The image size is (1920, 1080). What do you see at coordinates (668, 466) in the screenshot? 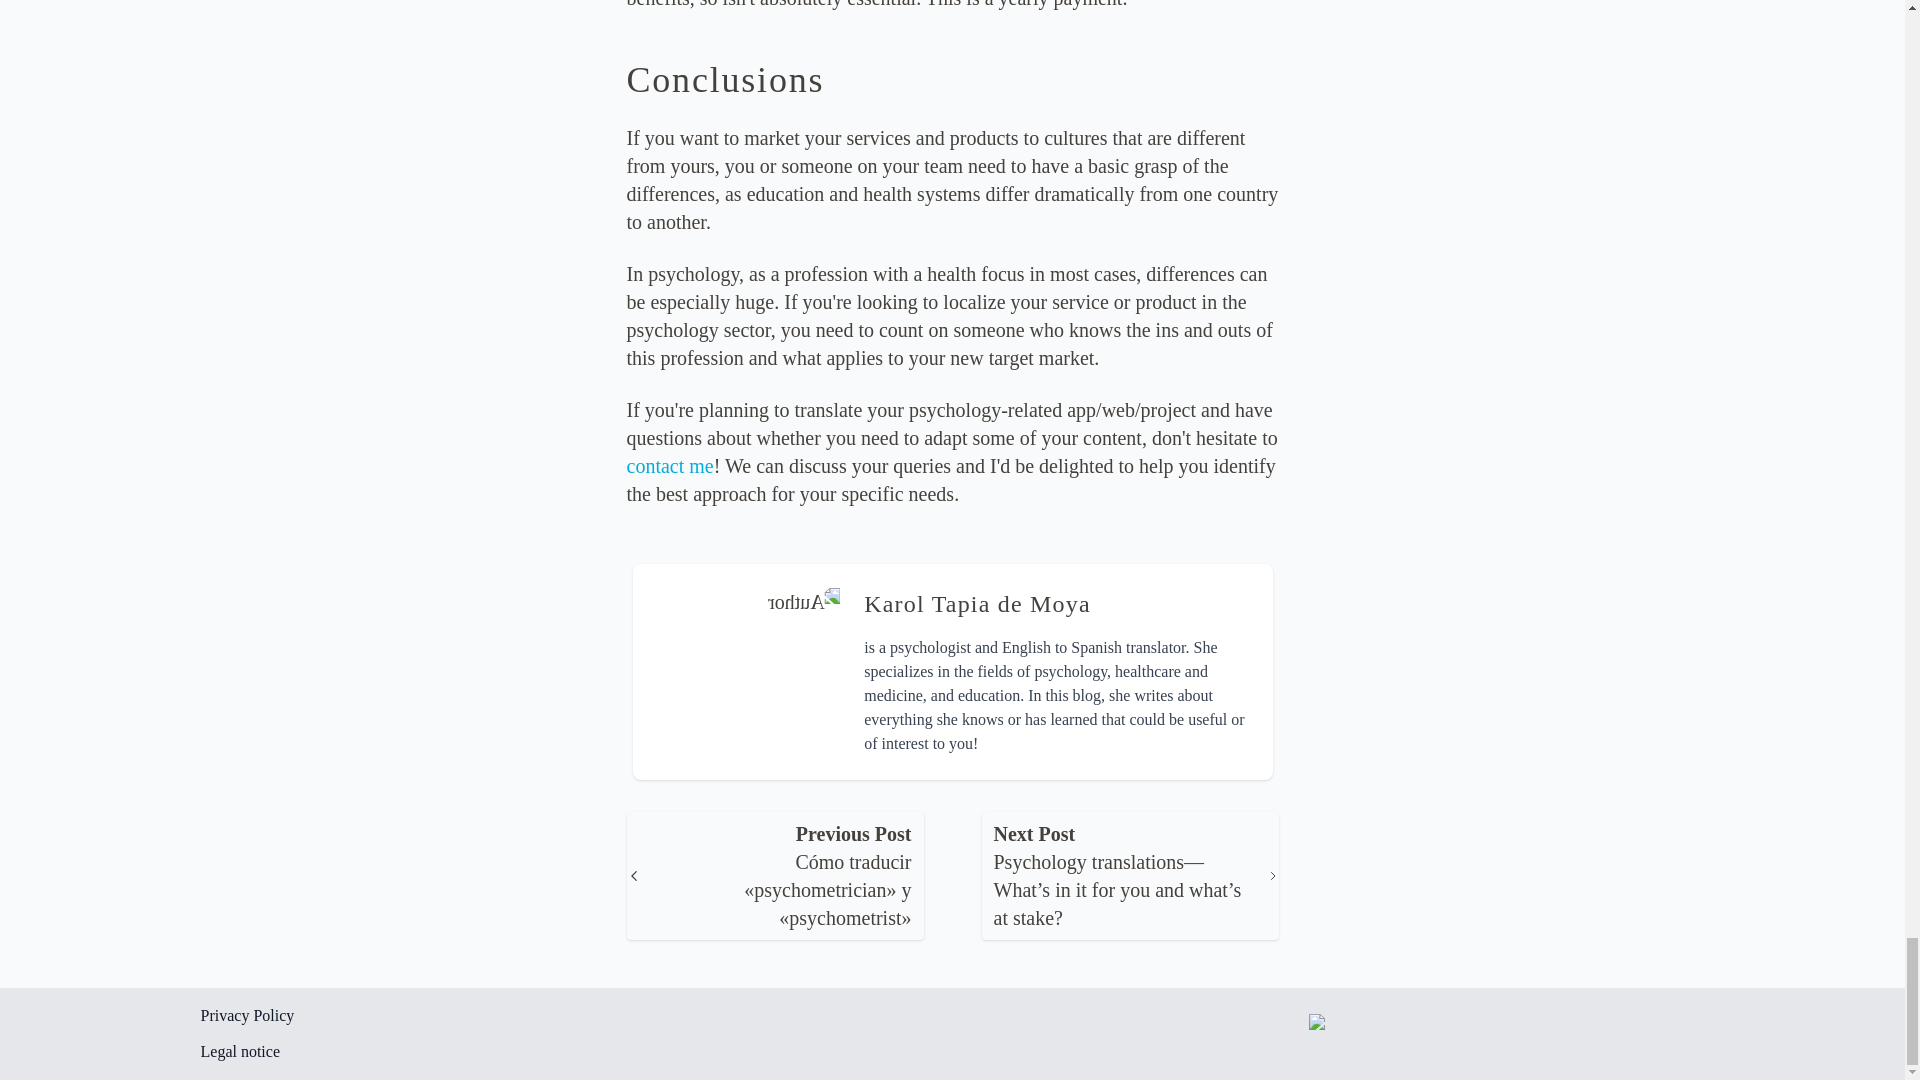
I see `contact me` at bounding box center [668, 466].